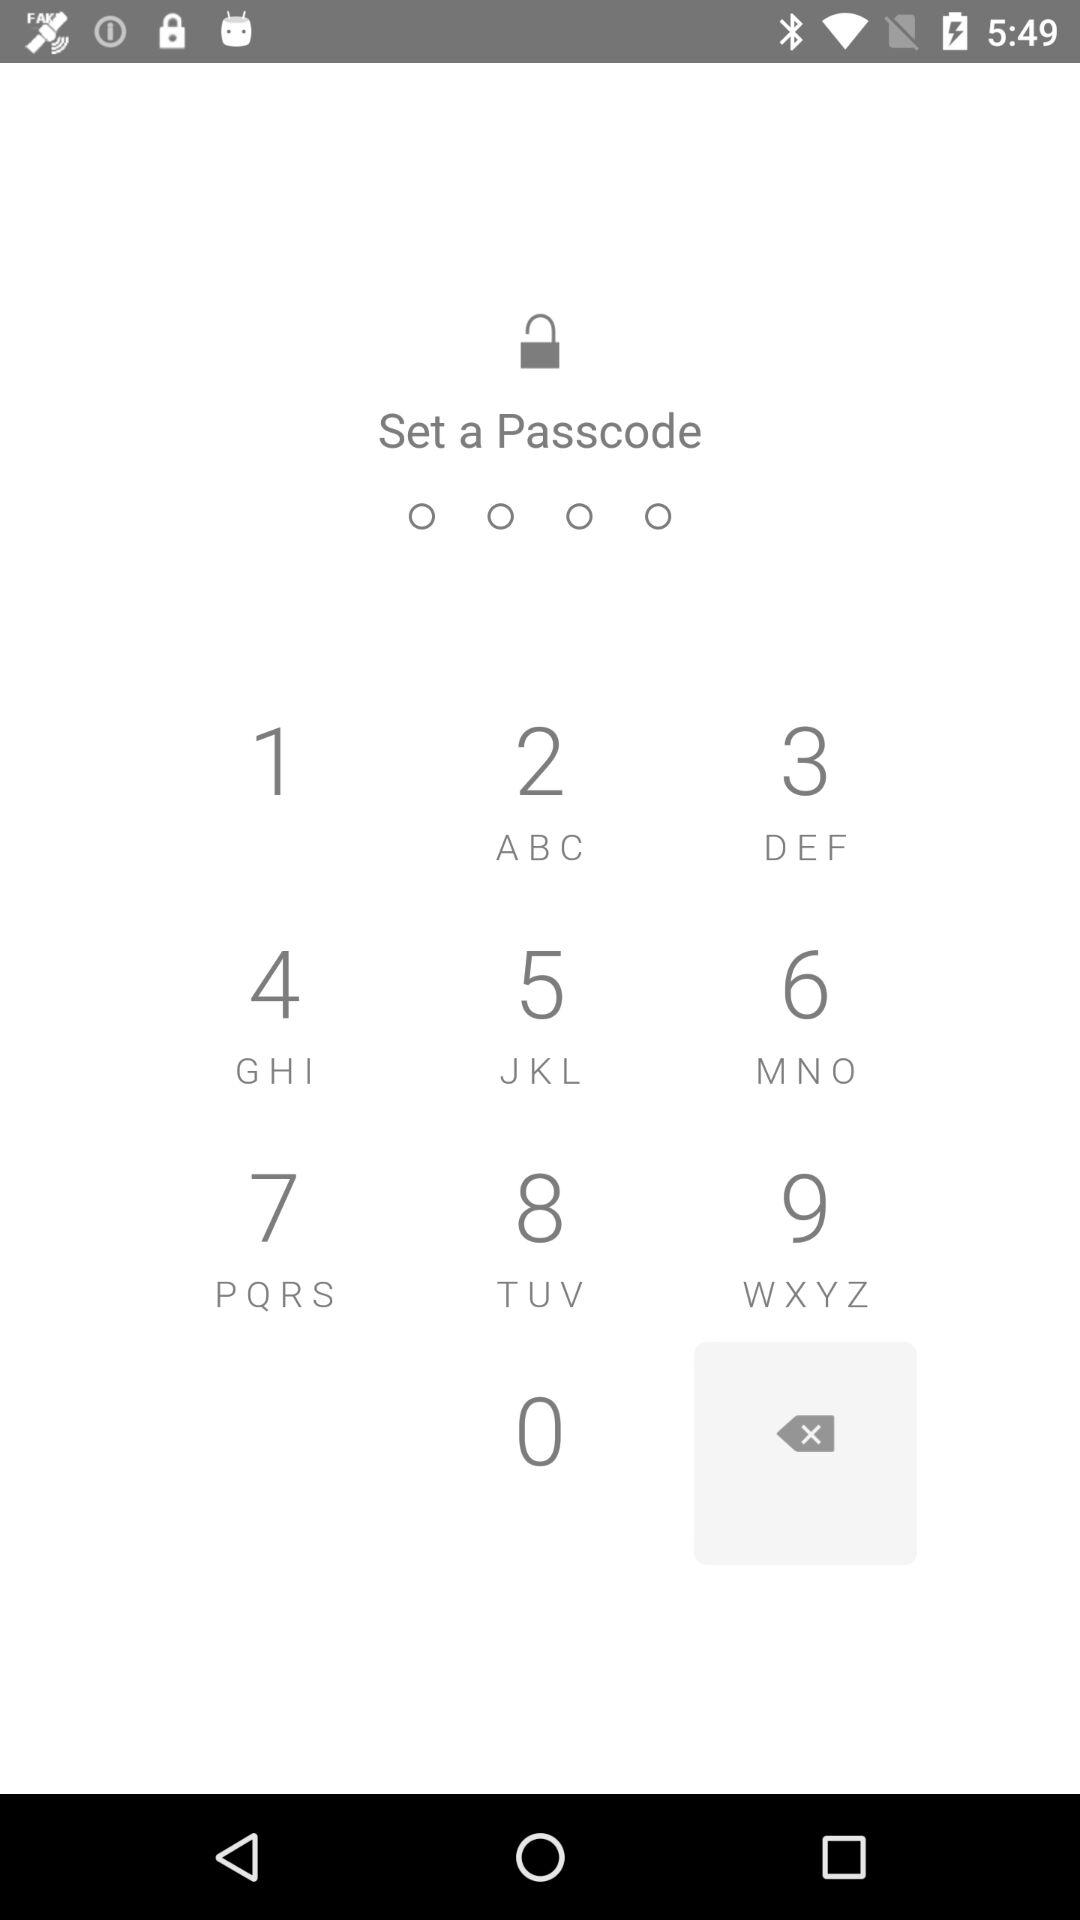 The width and height of the screenshot is (1080, 1920). I want to click on delete number, so click(805, 1453).